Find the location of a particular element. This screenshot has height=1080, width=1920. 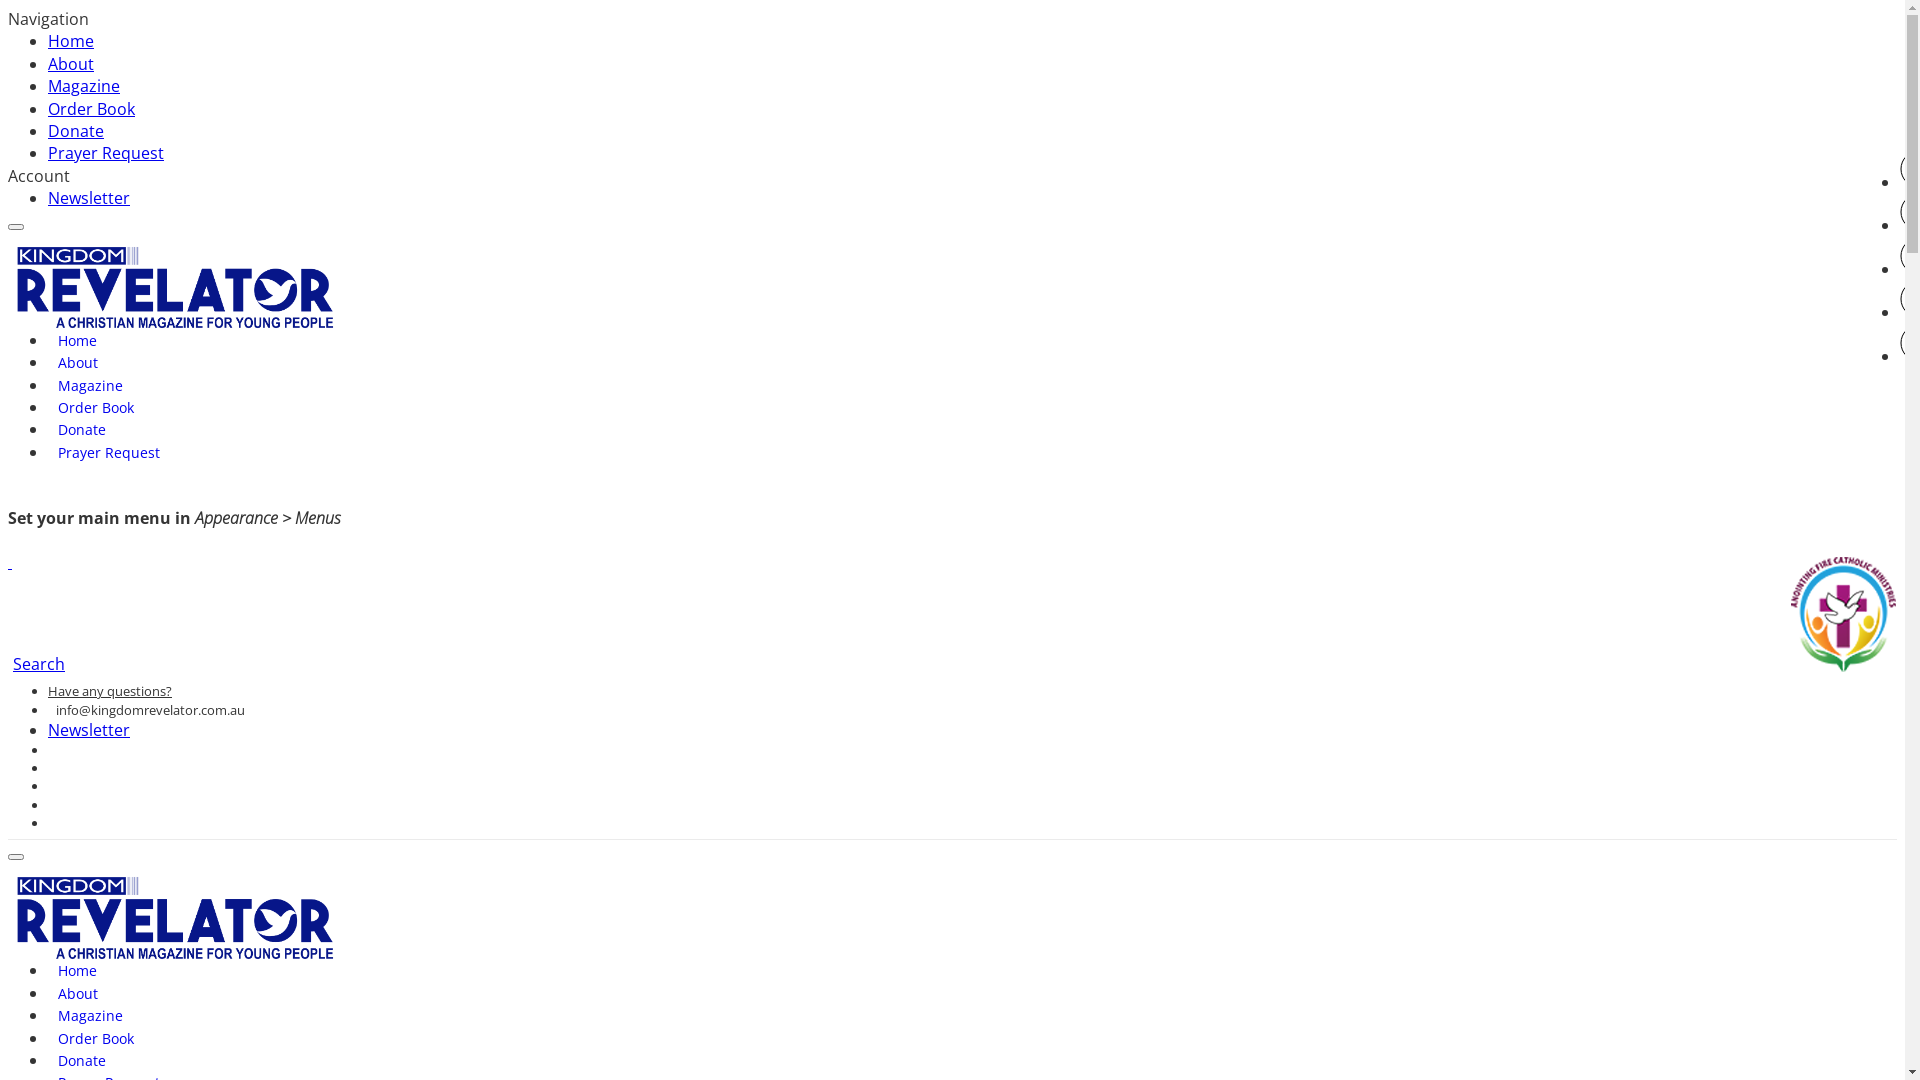

About is located at coordinates (78, 998).